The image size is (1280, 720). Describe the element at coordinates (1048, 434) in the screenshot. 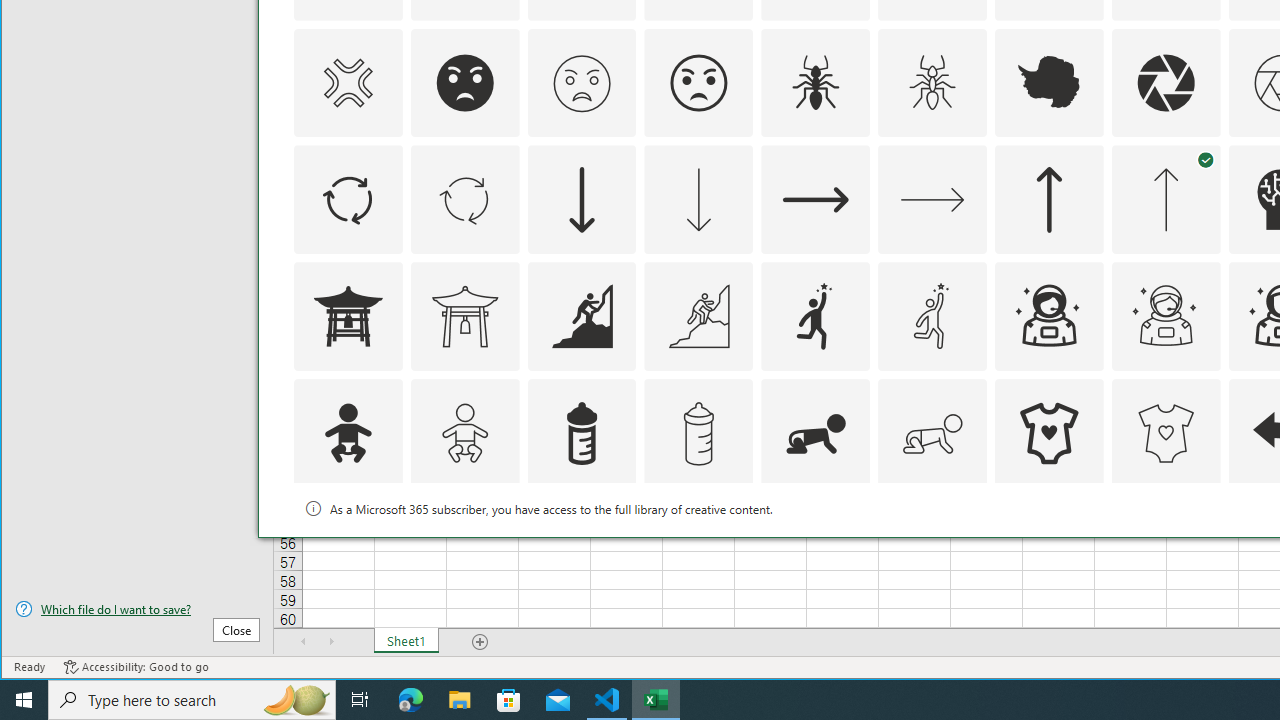

I see `AutomationID: Icons_BabyOnesie` at that location.